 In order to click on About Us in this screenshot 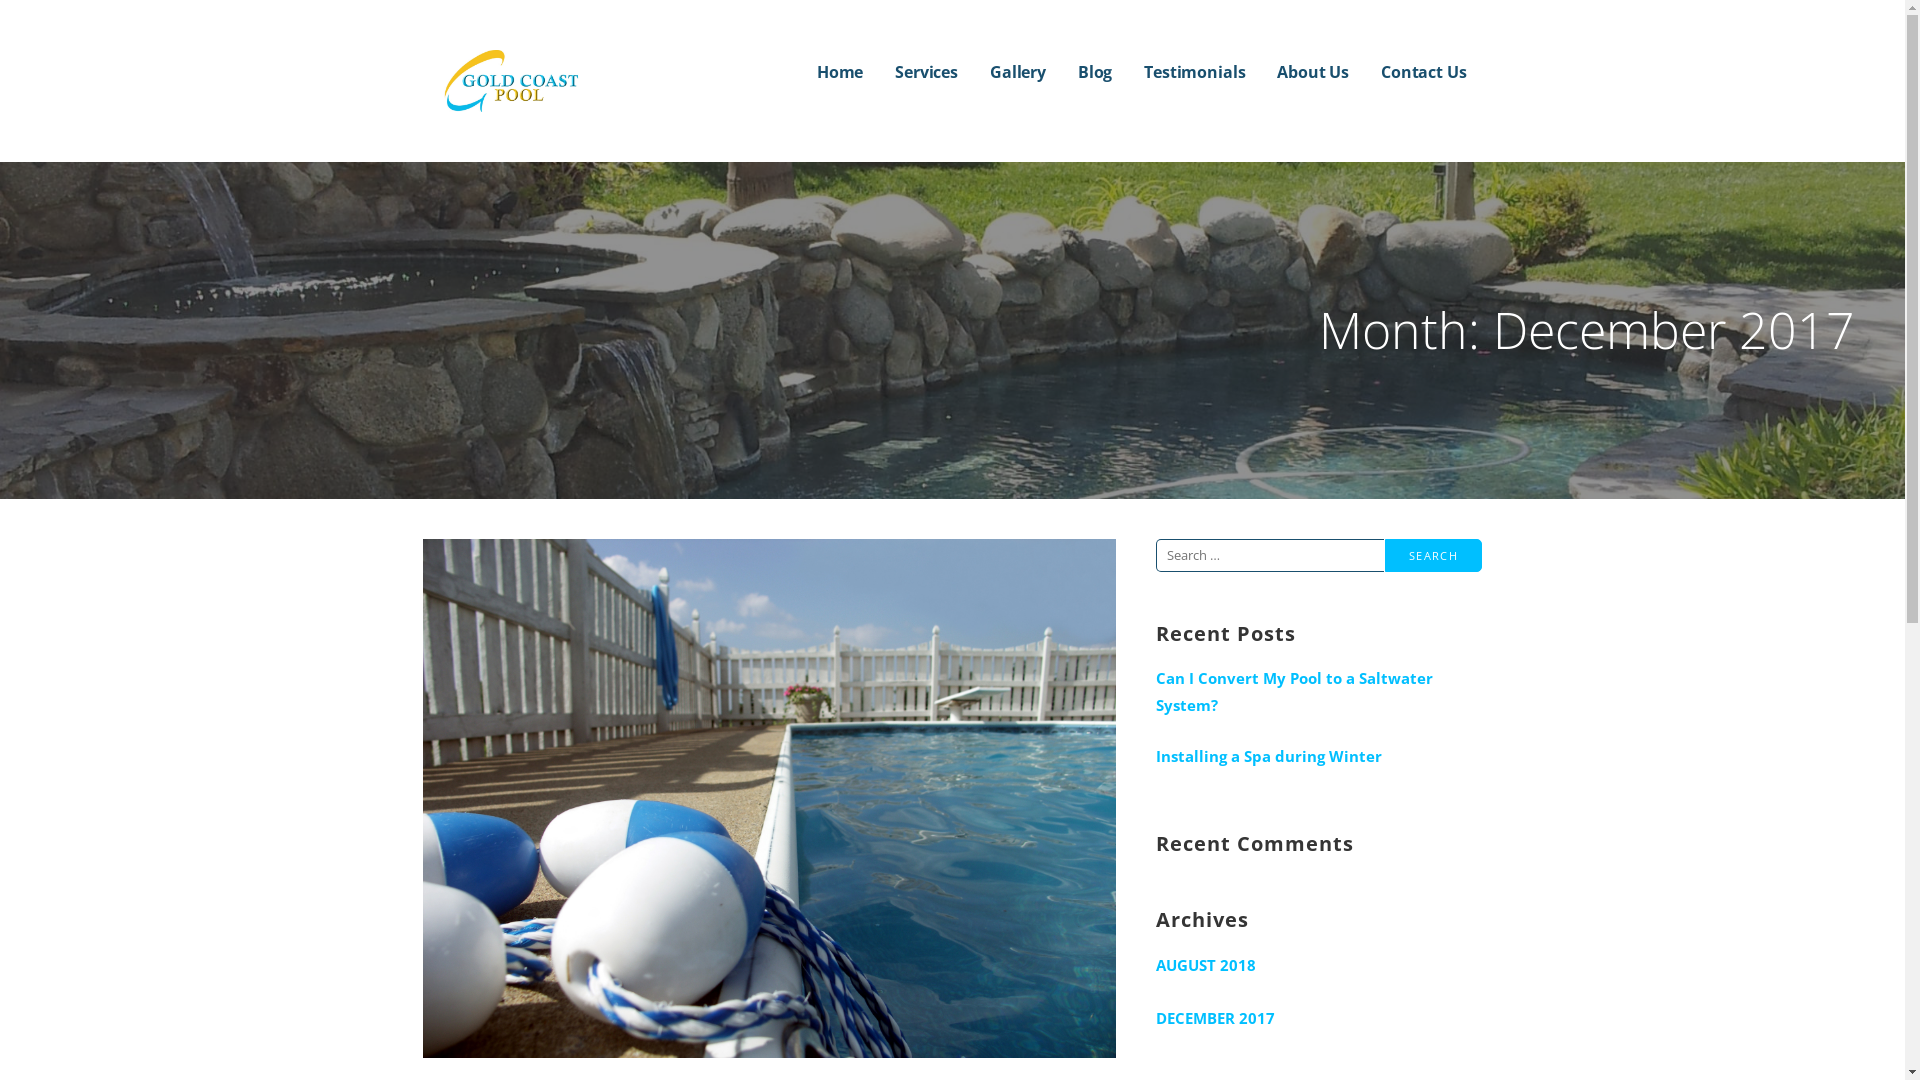, I will do `click(1313, 73)`.